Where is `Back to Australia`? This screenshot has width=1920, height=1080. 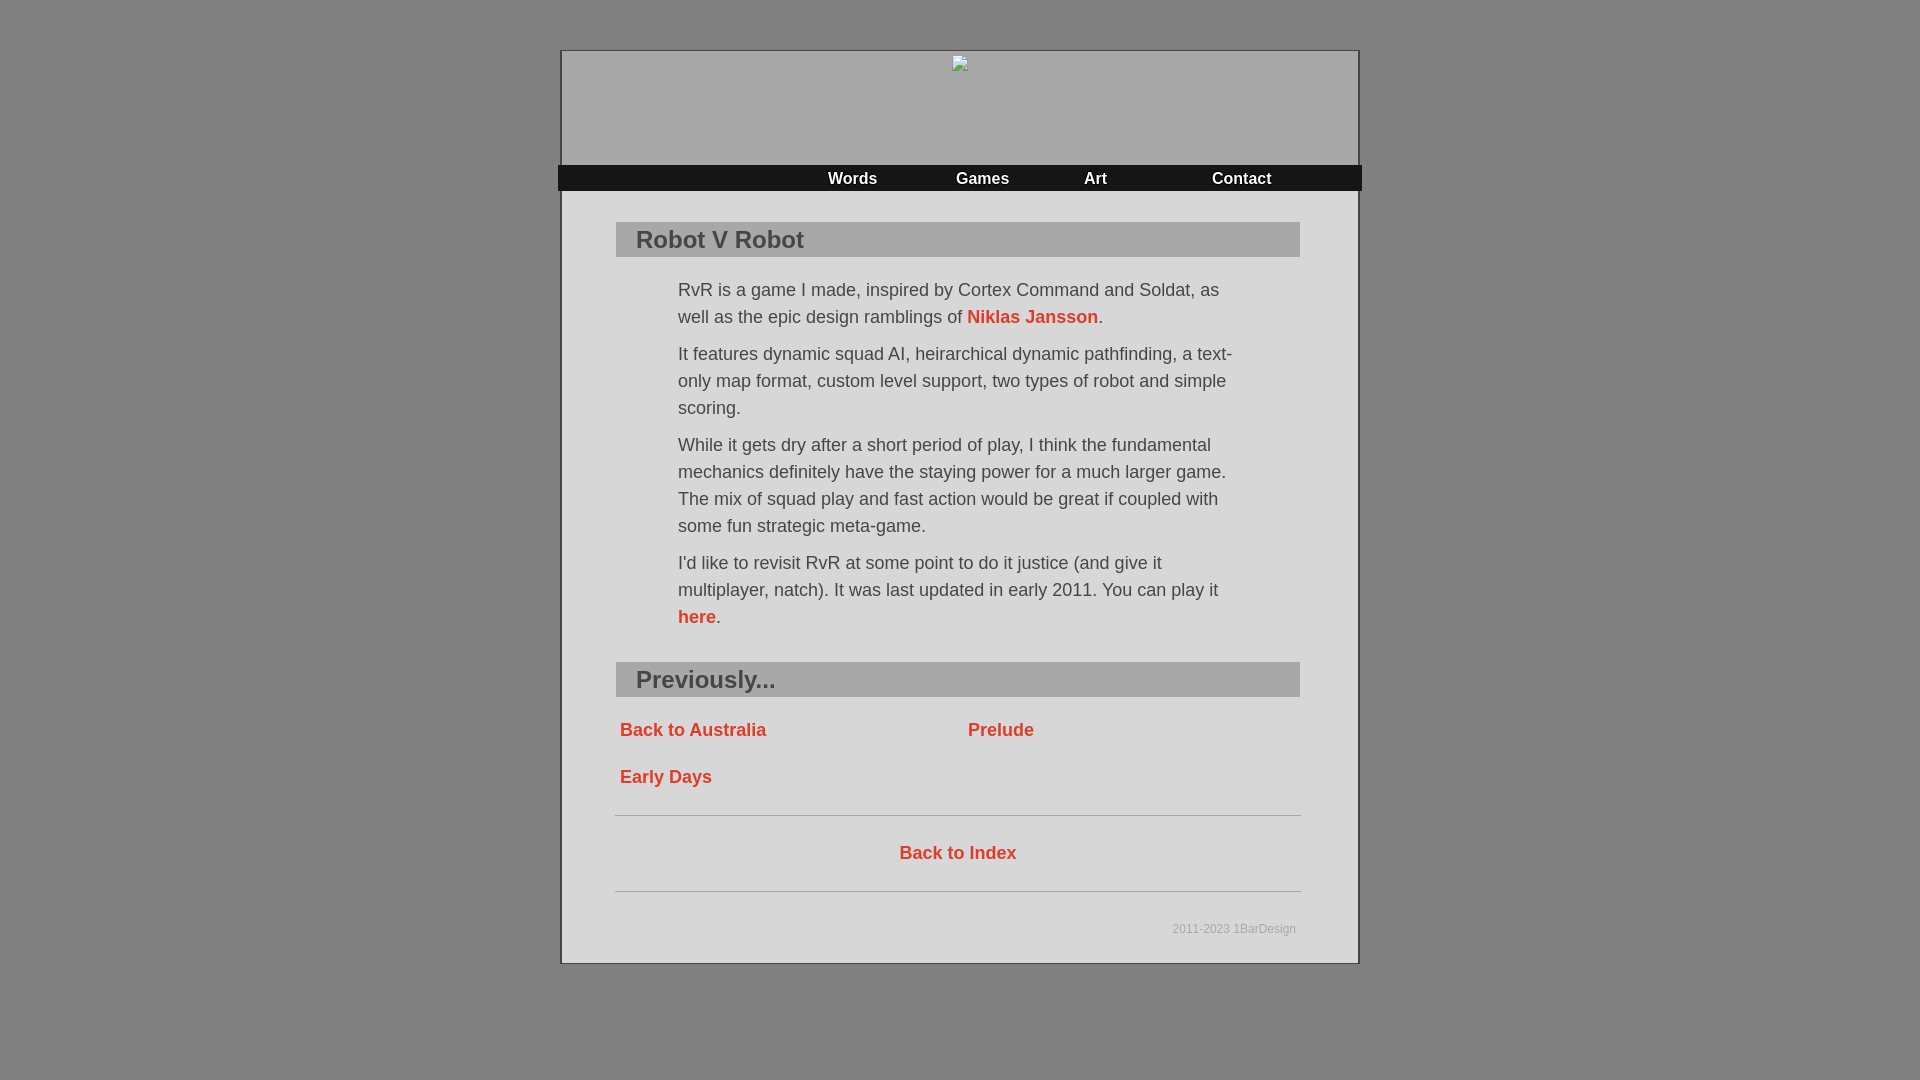 Back to Australia is located at coordinates (693, 730).